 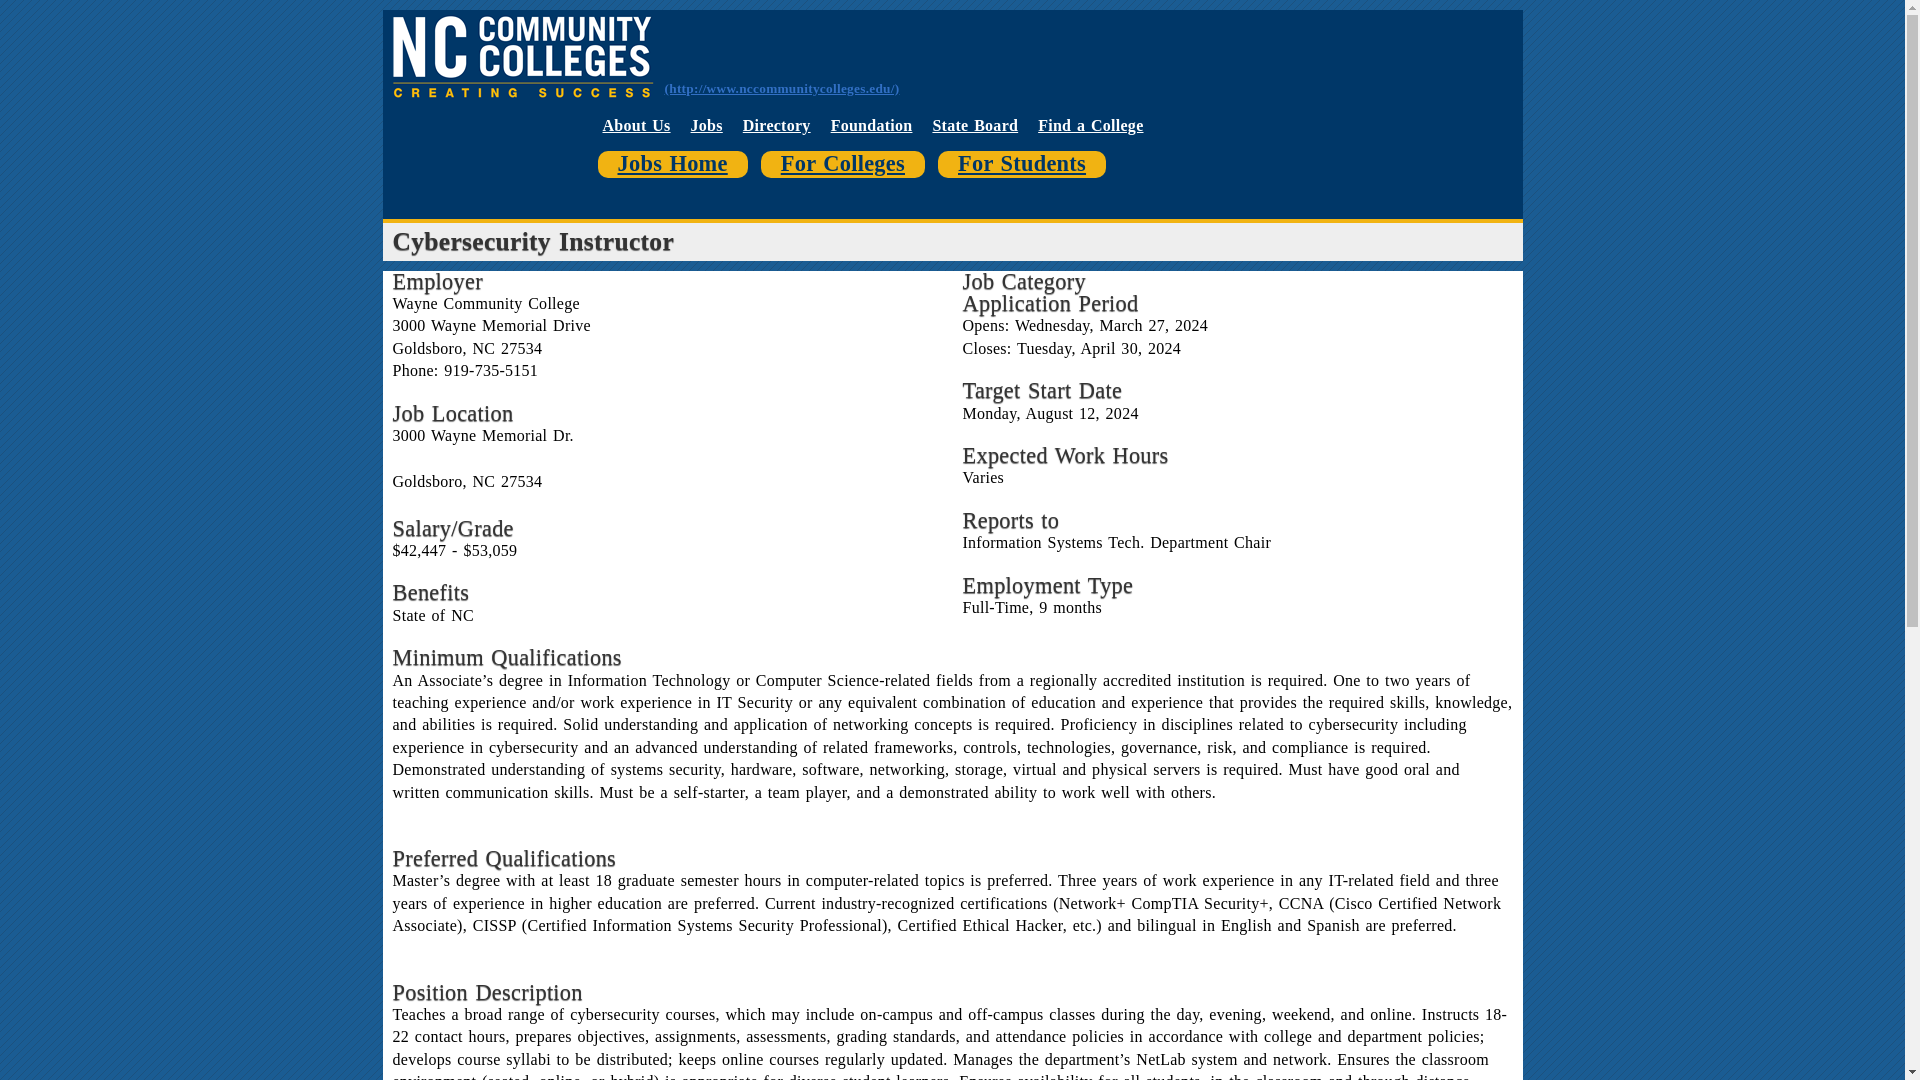 What do you see at coordinates (974, 124) in the screenshot?
I see `State Board` at bounding box center [974, 124].